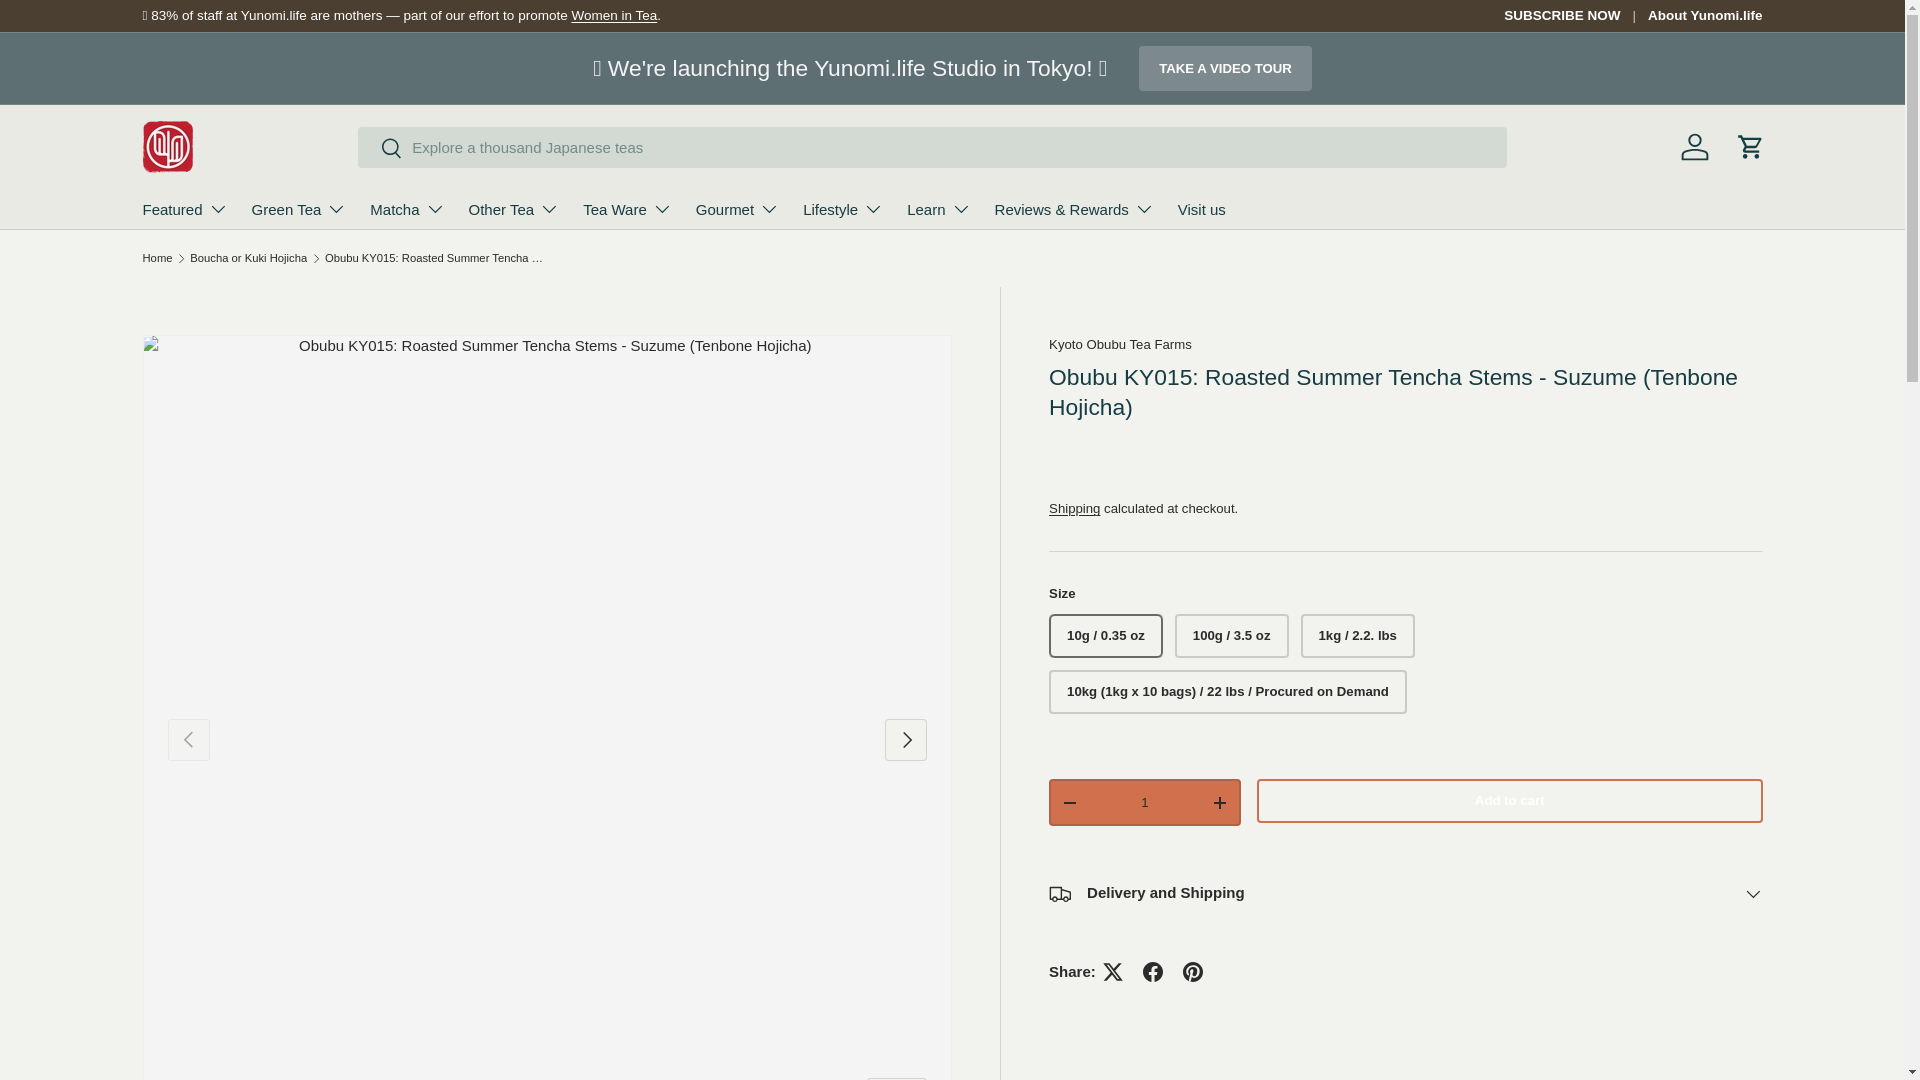 Image resolution: width=1920 pixels, height=1080 pixels. What do you see at coordinates (1144, 802) in the screenshot?
I see `1` at bounding box center [1144, 802].